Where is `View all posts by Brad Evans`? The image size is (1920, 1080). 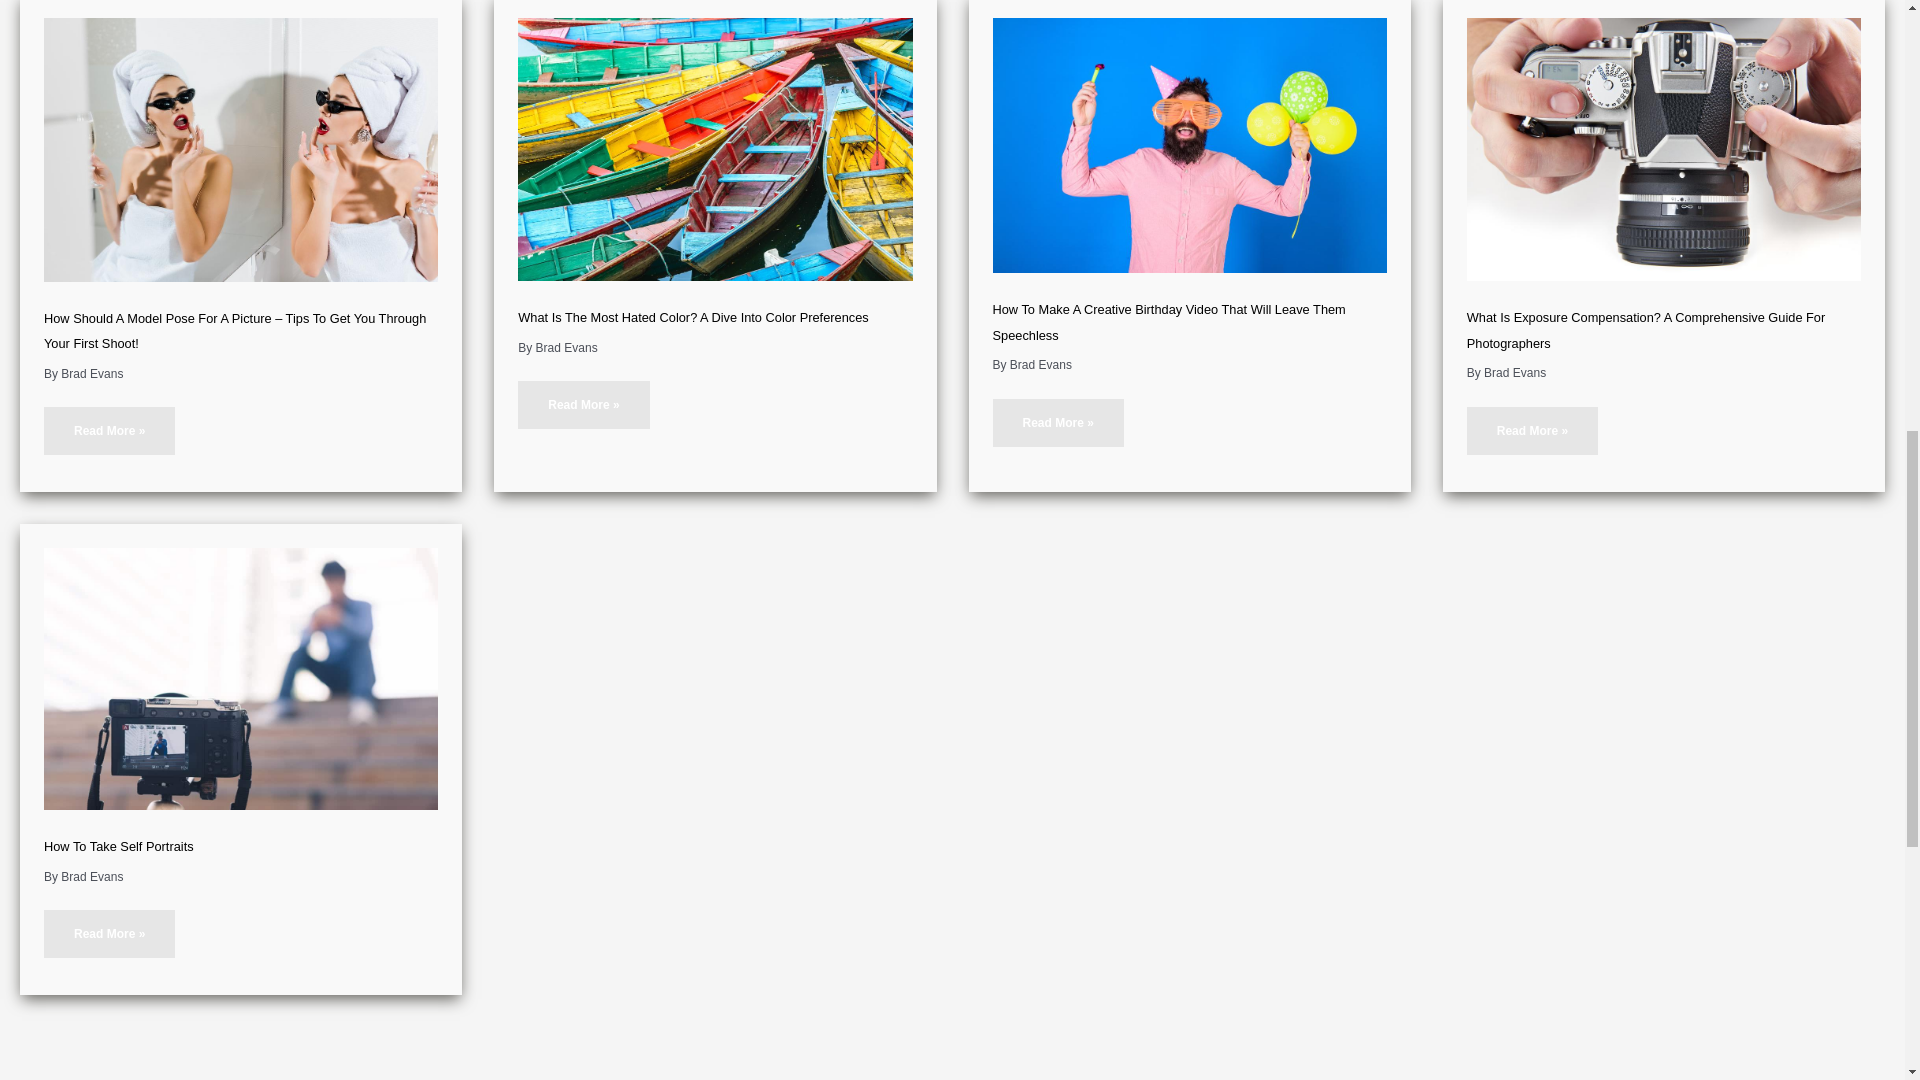 View all posts by Brad Evans is located at coordinates (566, 348).